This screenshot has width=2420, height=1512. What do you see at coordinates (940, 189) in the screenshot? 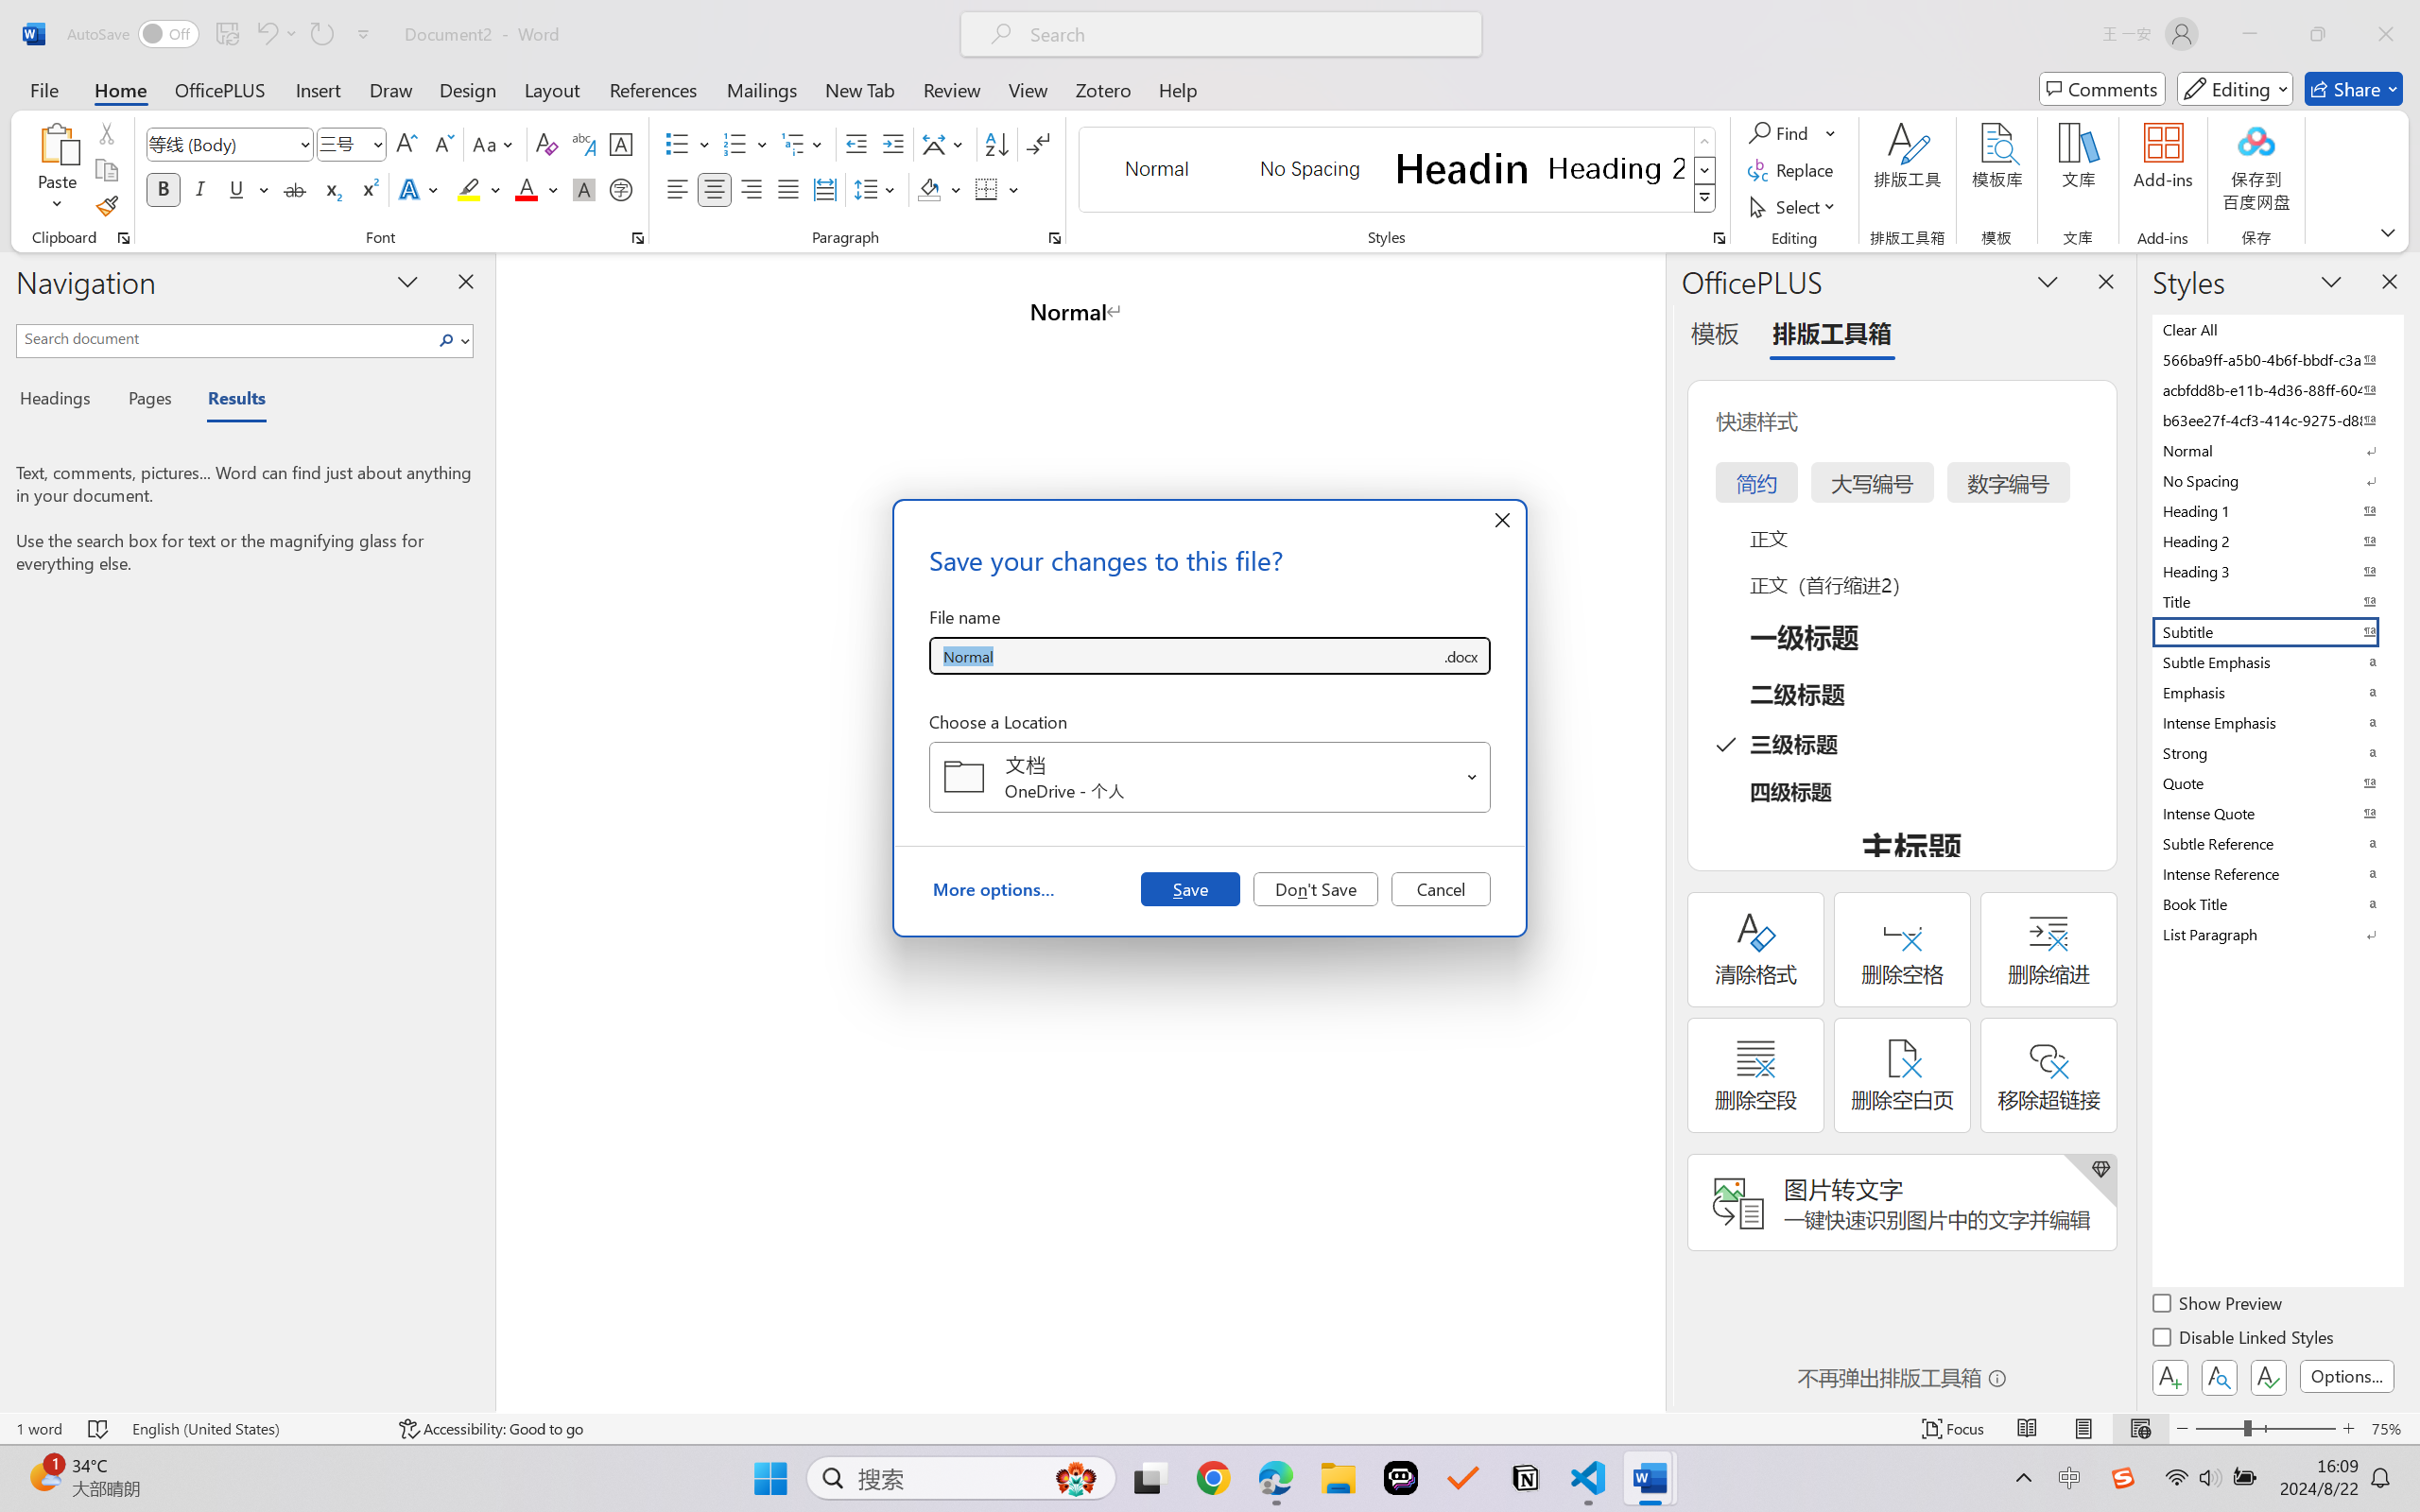
I see `Shading` at bounding box center [940, 189].